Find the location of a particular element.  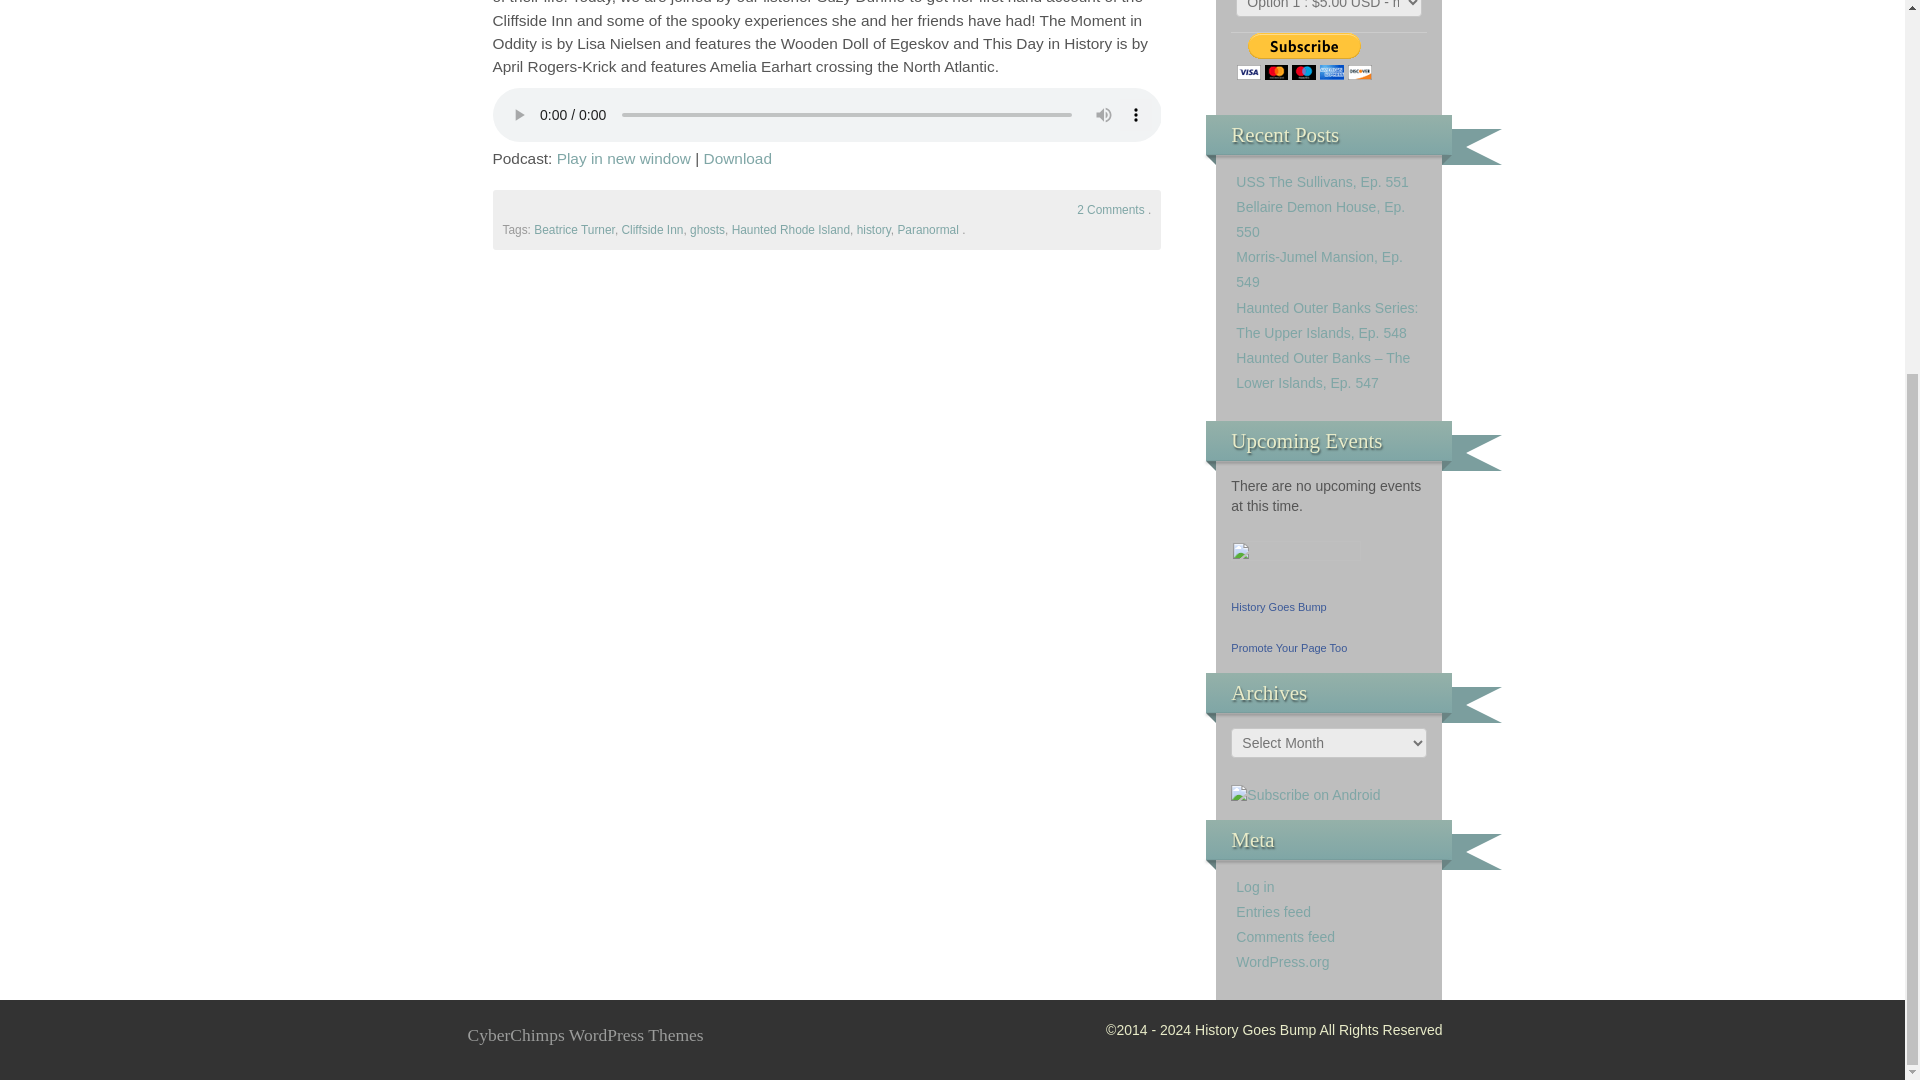

Morris-Jumel Mansion, Ep. 549 is located at coordinates (1320, 270).